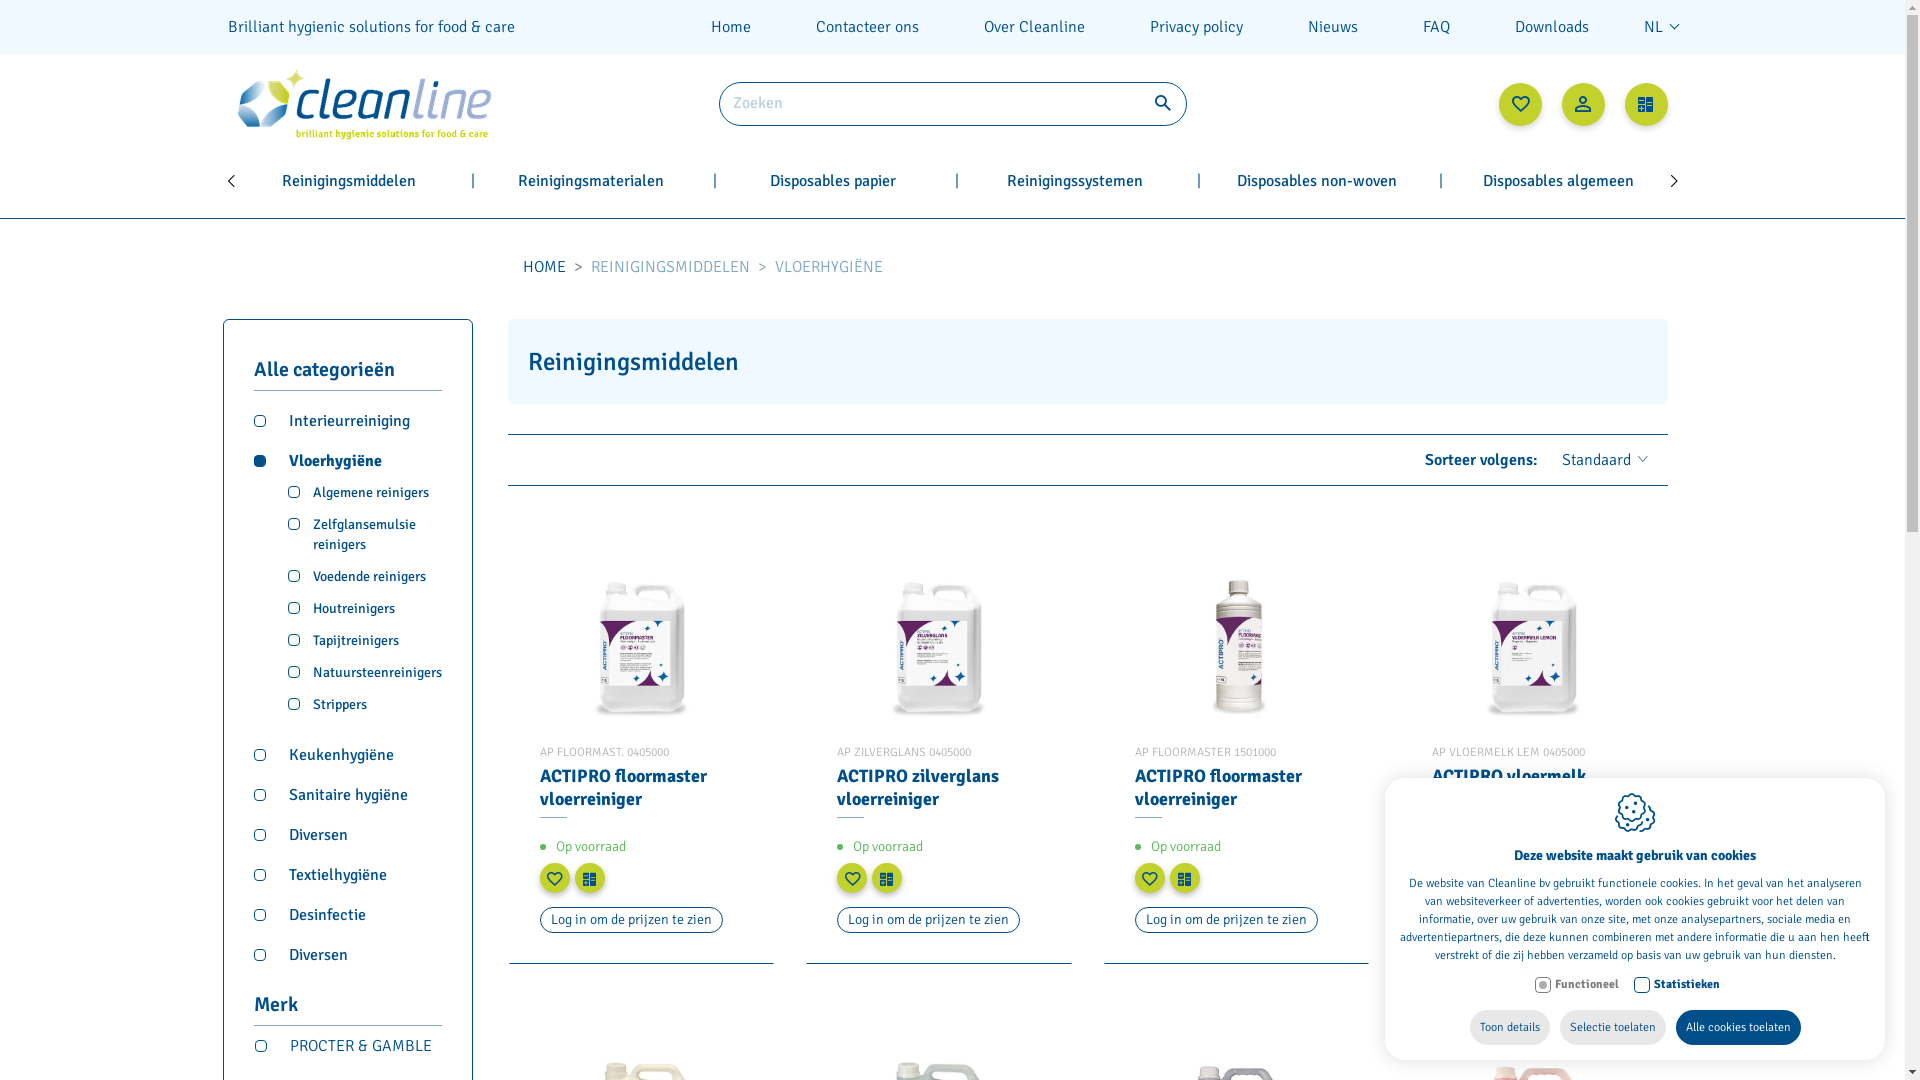 The image size is (1920, 1080). Describe the element at coordinates (1558, 181) in the screenshot. I see `Disposables algemeen` at that location.